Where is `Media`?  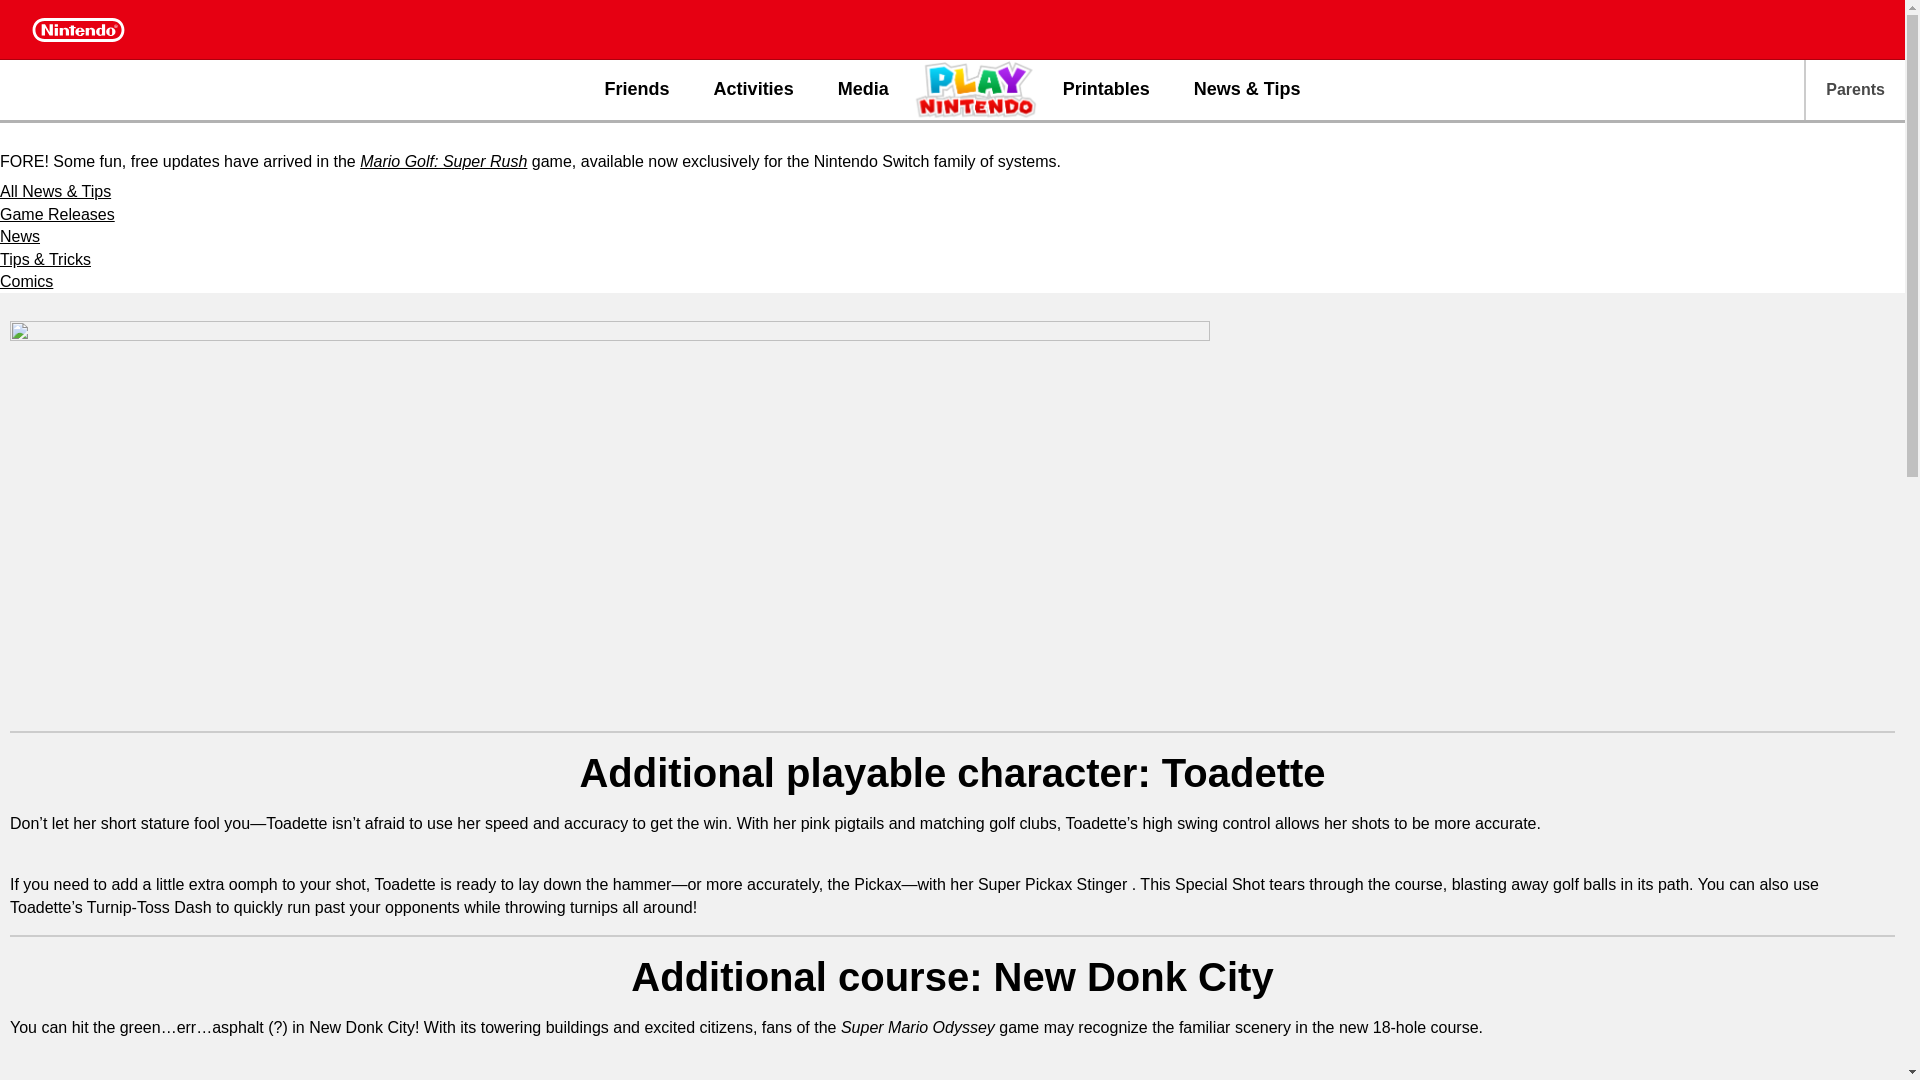
Media is located at coordinates (863, 90).